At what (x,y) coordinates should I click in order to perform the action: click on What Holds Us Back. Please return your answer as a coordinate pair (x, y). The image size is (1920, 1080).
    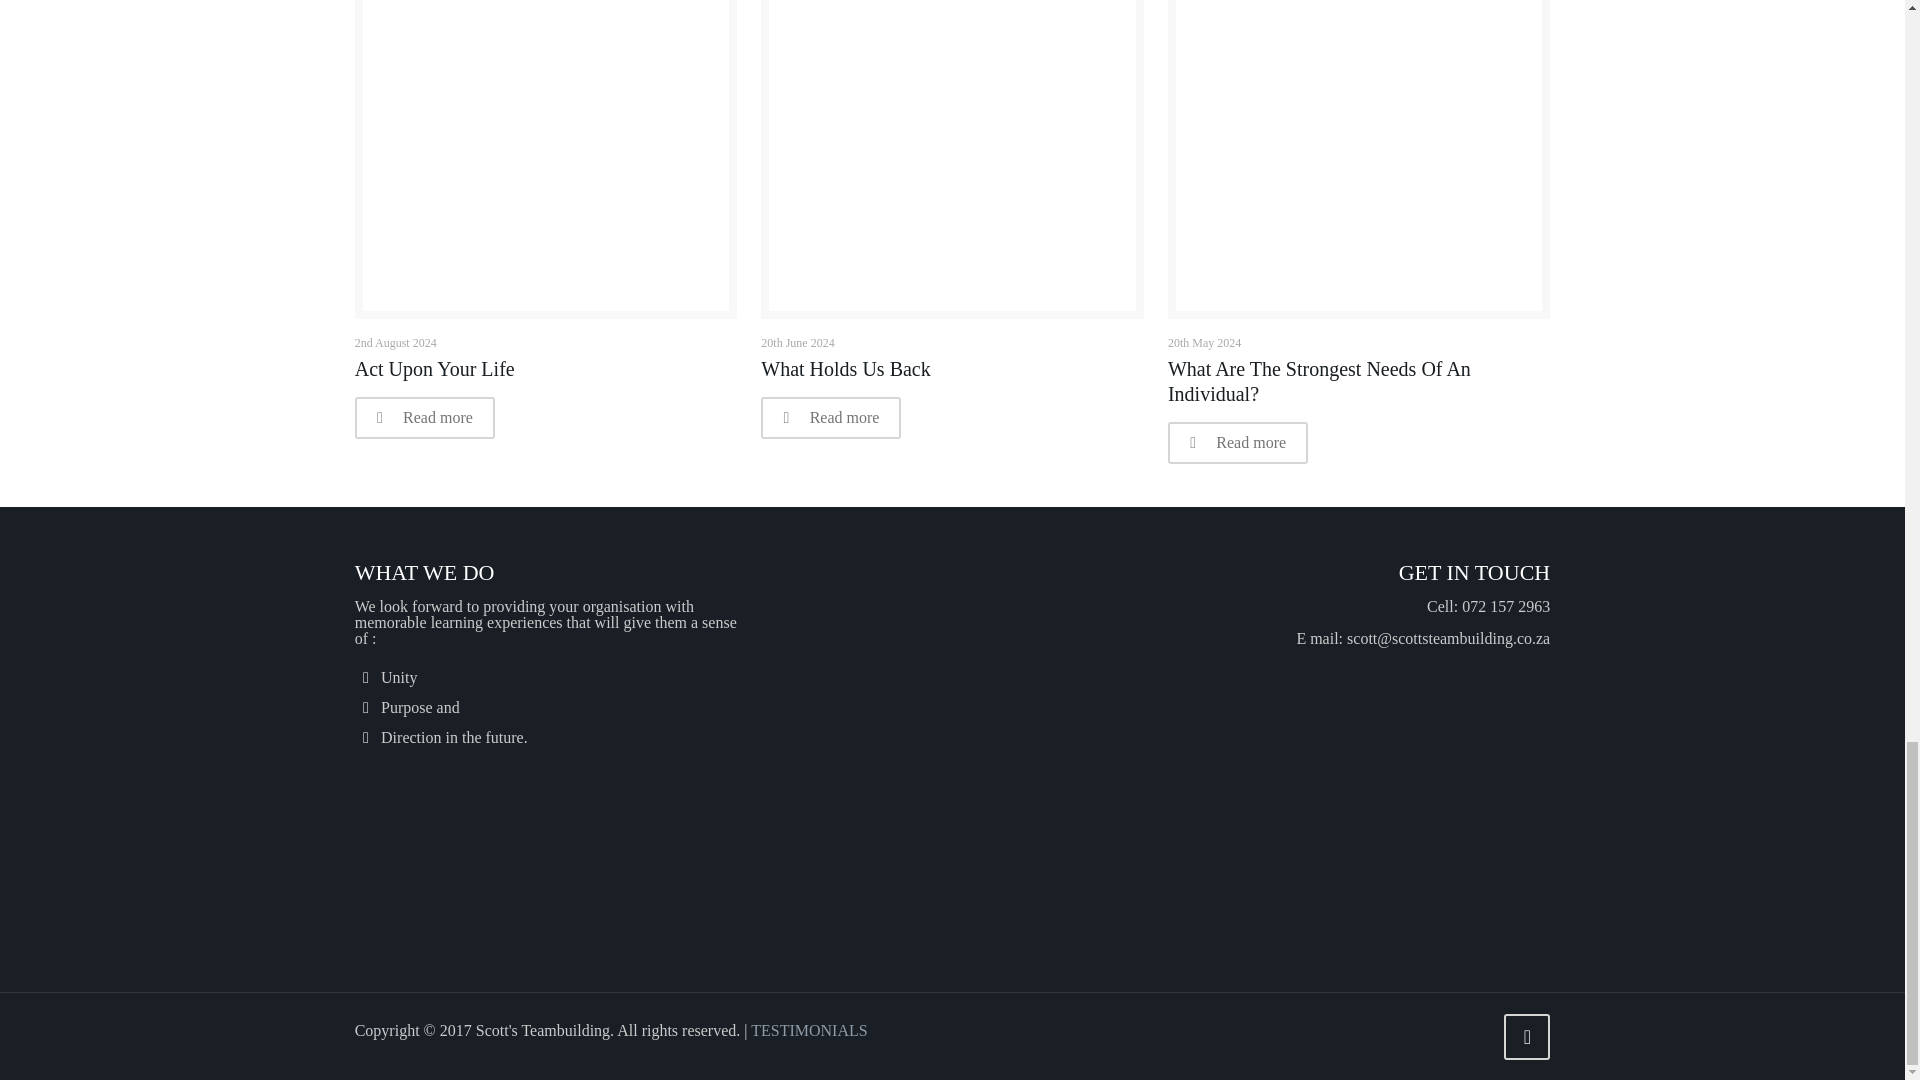
    Looking at the image, I should click on (844, 368).